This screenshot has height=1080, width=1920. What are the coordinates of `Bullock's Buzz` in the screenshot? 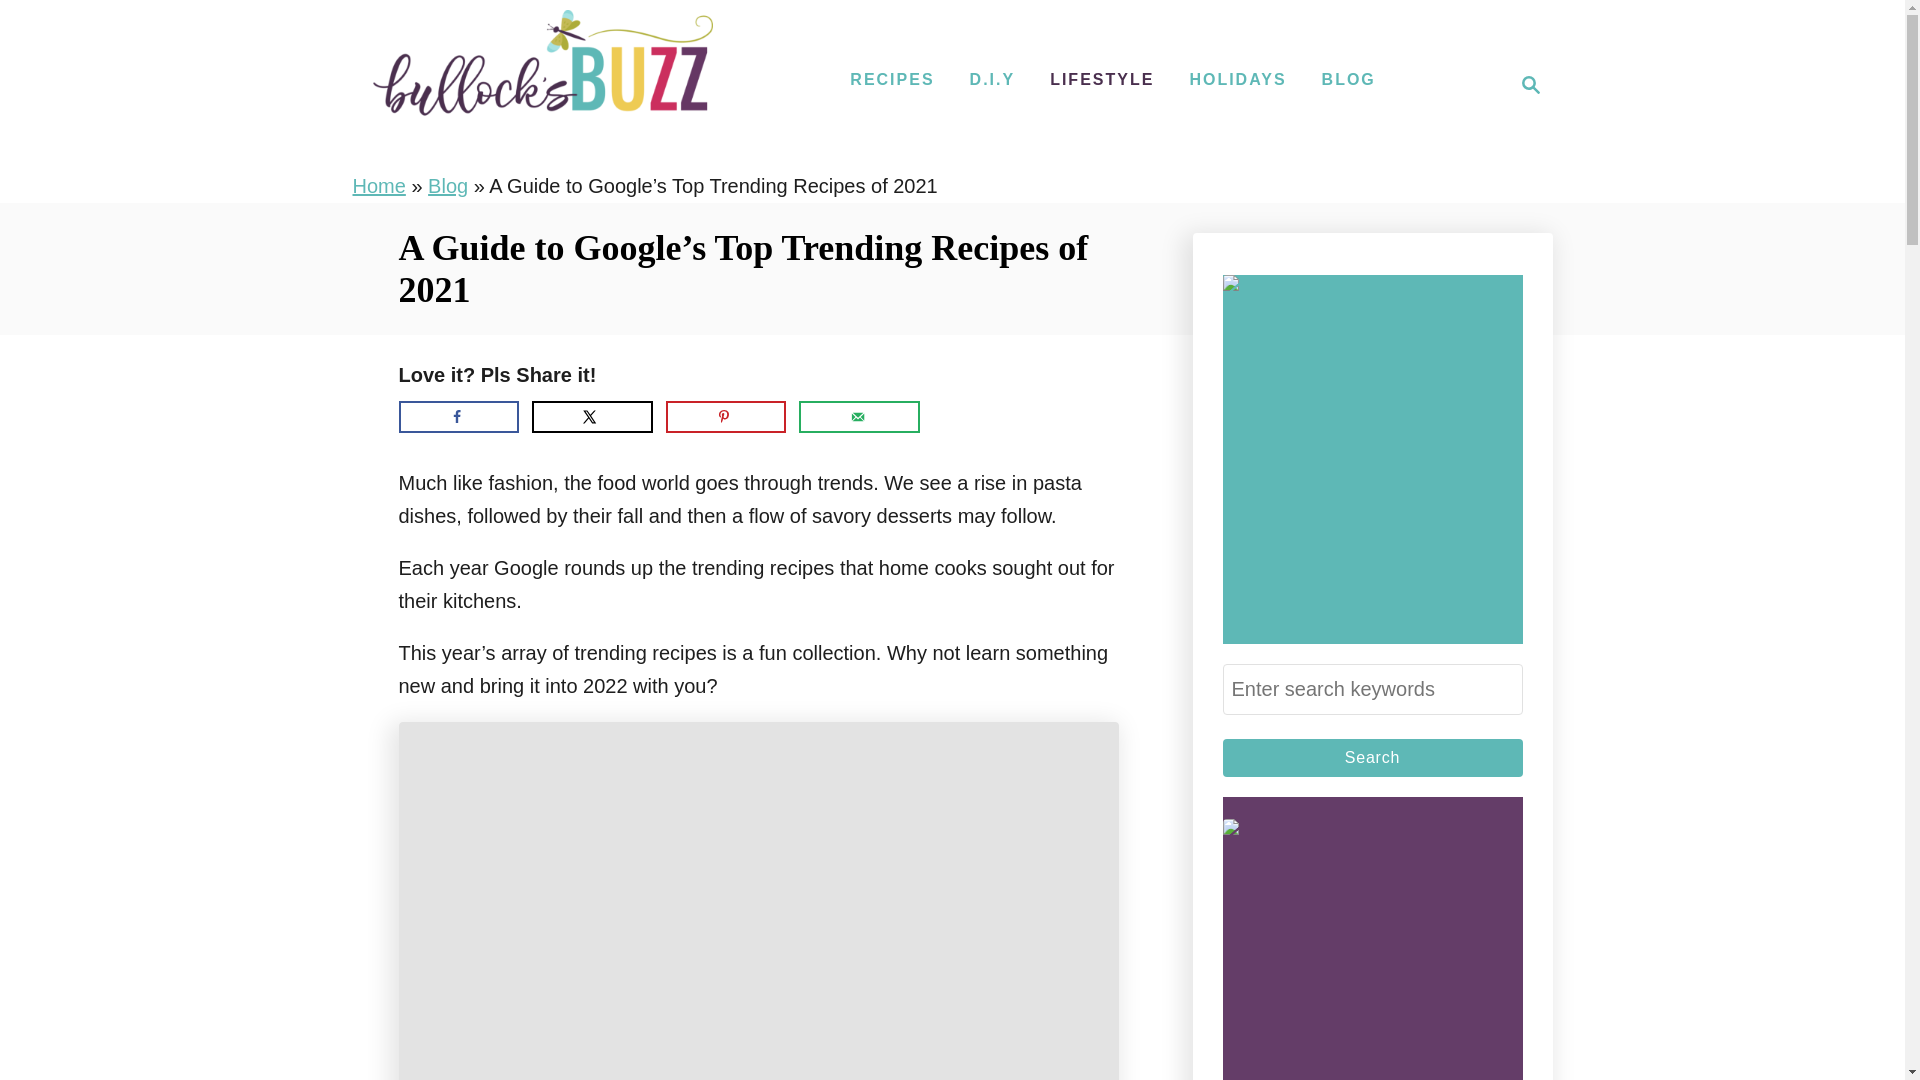 It's located at (542, 84).